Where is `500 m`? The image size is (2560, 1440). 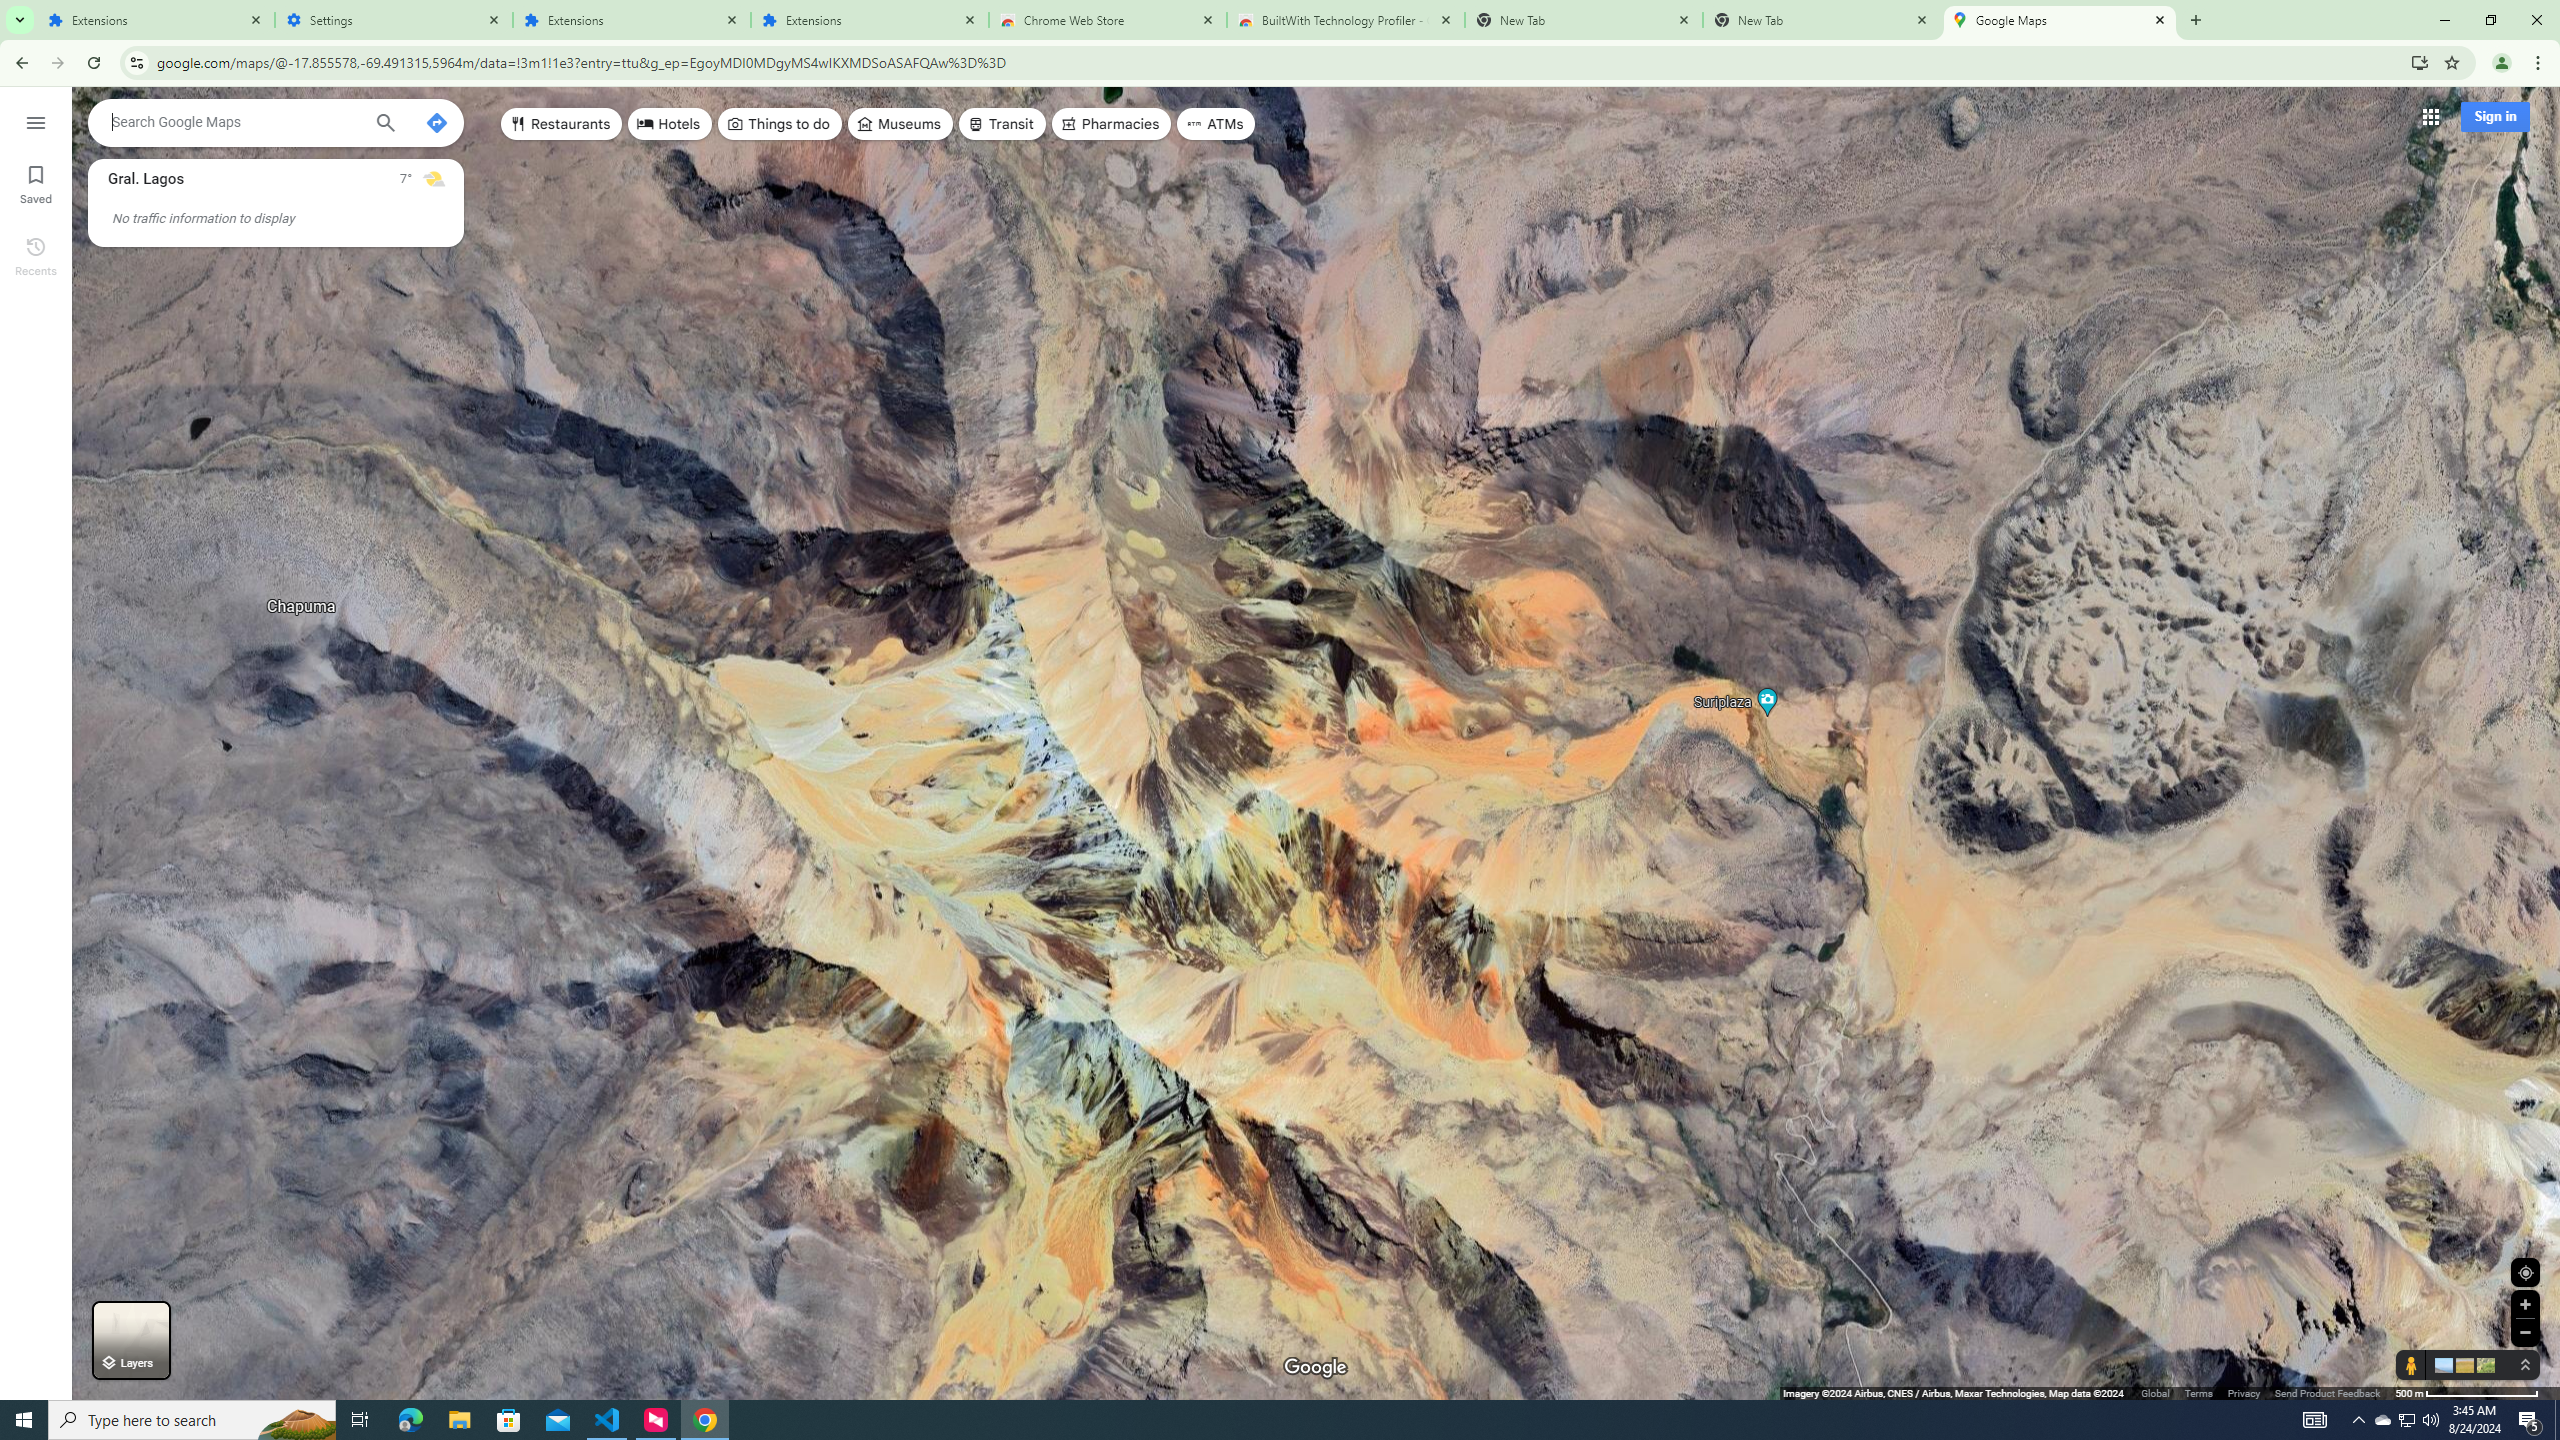
500 m is located at coordinates (2468, 1392).